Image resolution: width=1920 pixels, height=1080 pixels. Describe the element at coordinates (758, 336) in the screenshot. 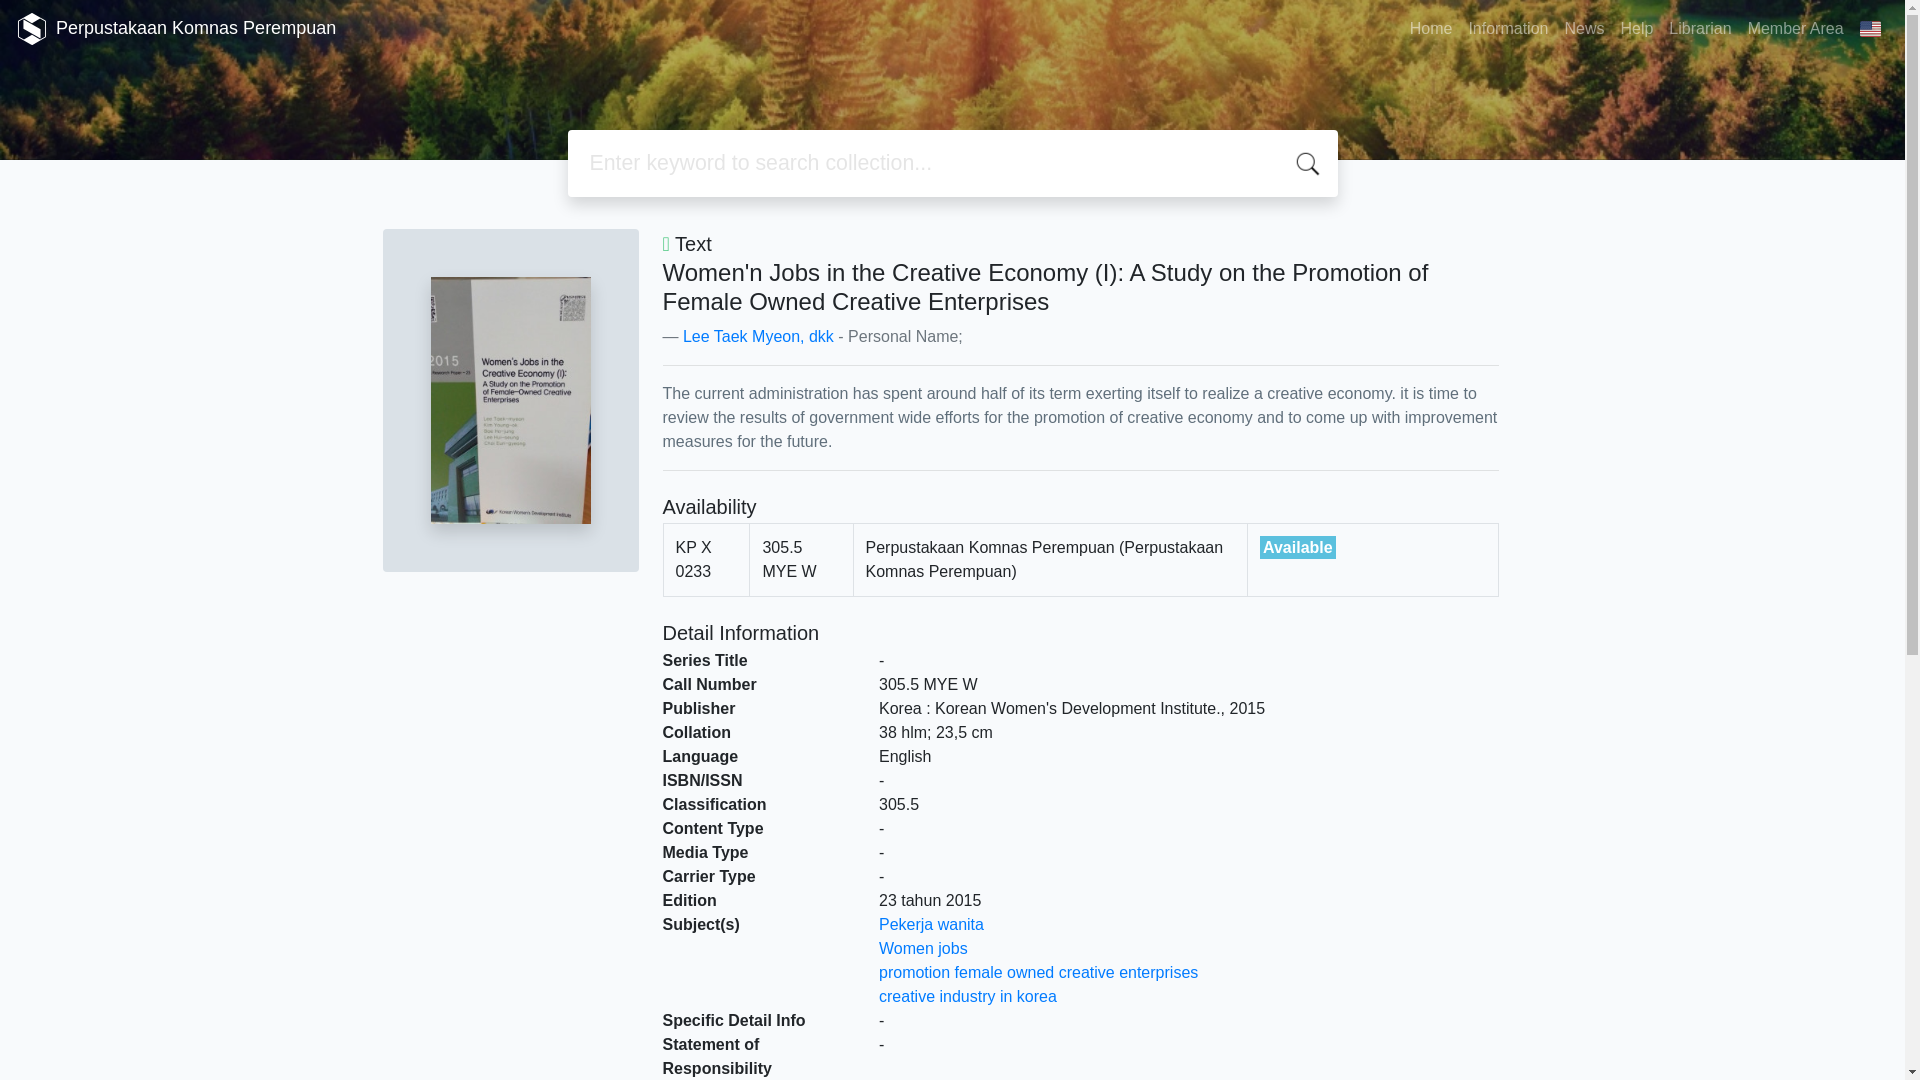

I see `Click to view others documents with this author` at that location.